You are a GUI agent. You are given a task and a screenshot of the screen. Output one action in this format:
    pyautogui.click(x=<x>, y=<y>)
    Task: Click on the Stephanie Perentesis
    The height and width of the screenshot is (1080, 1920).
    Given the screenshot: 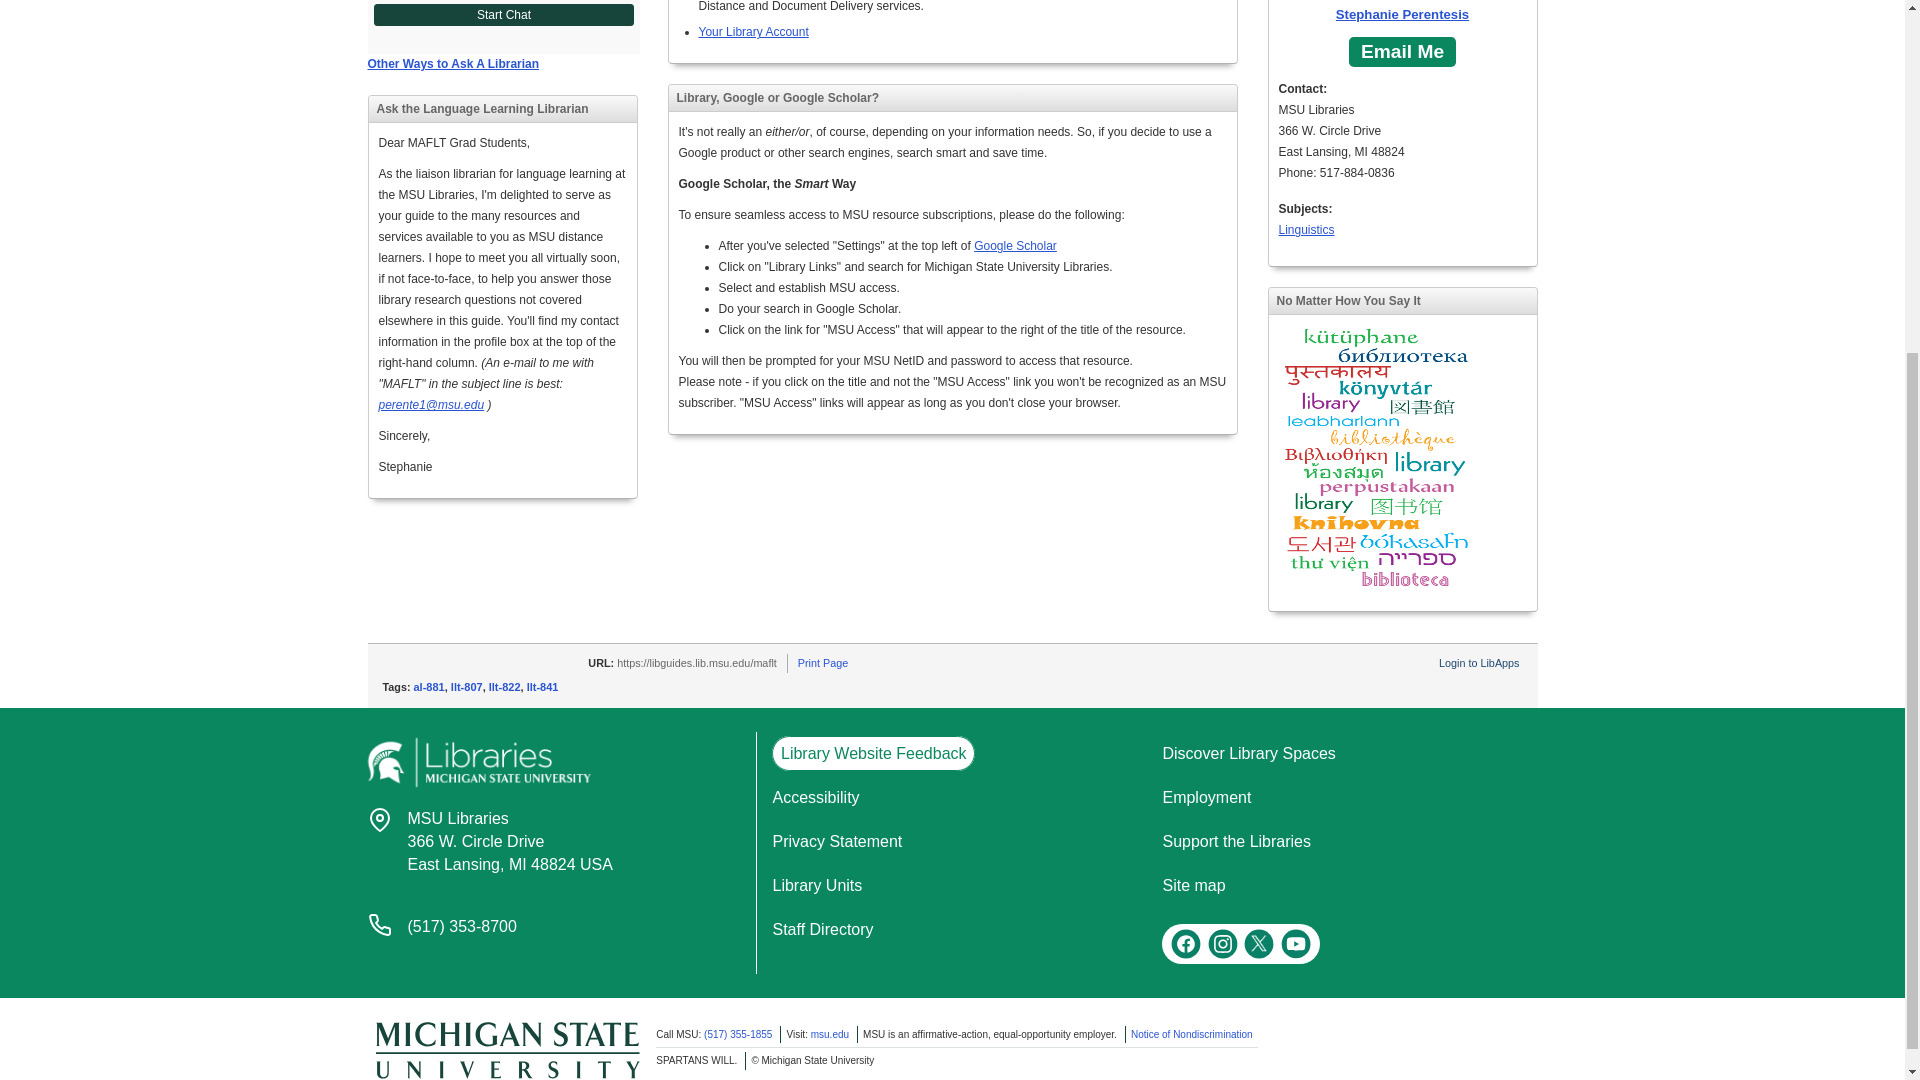 What is the action you would take?
    pyautogui.click(x=542, y=687)
    